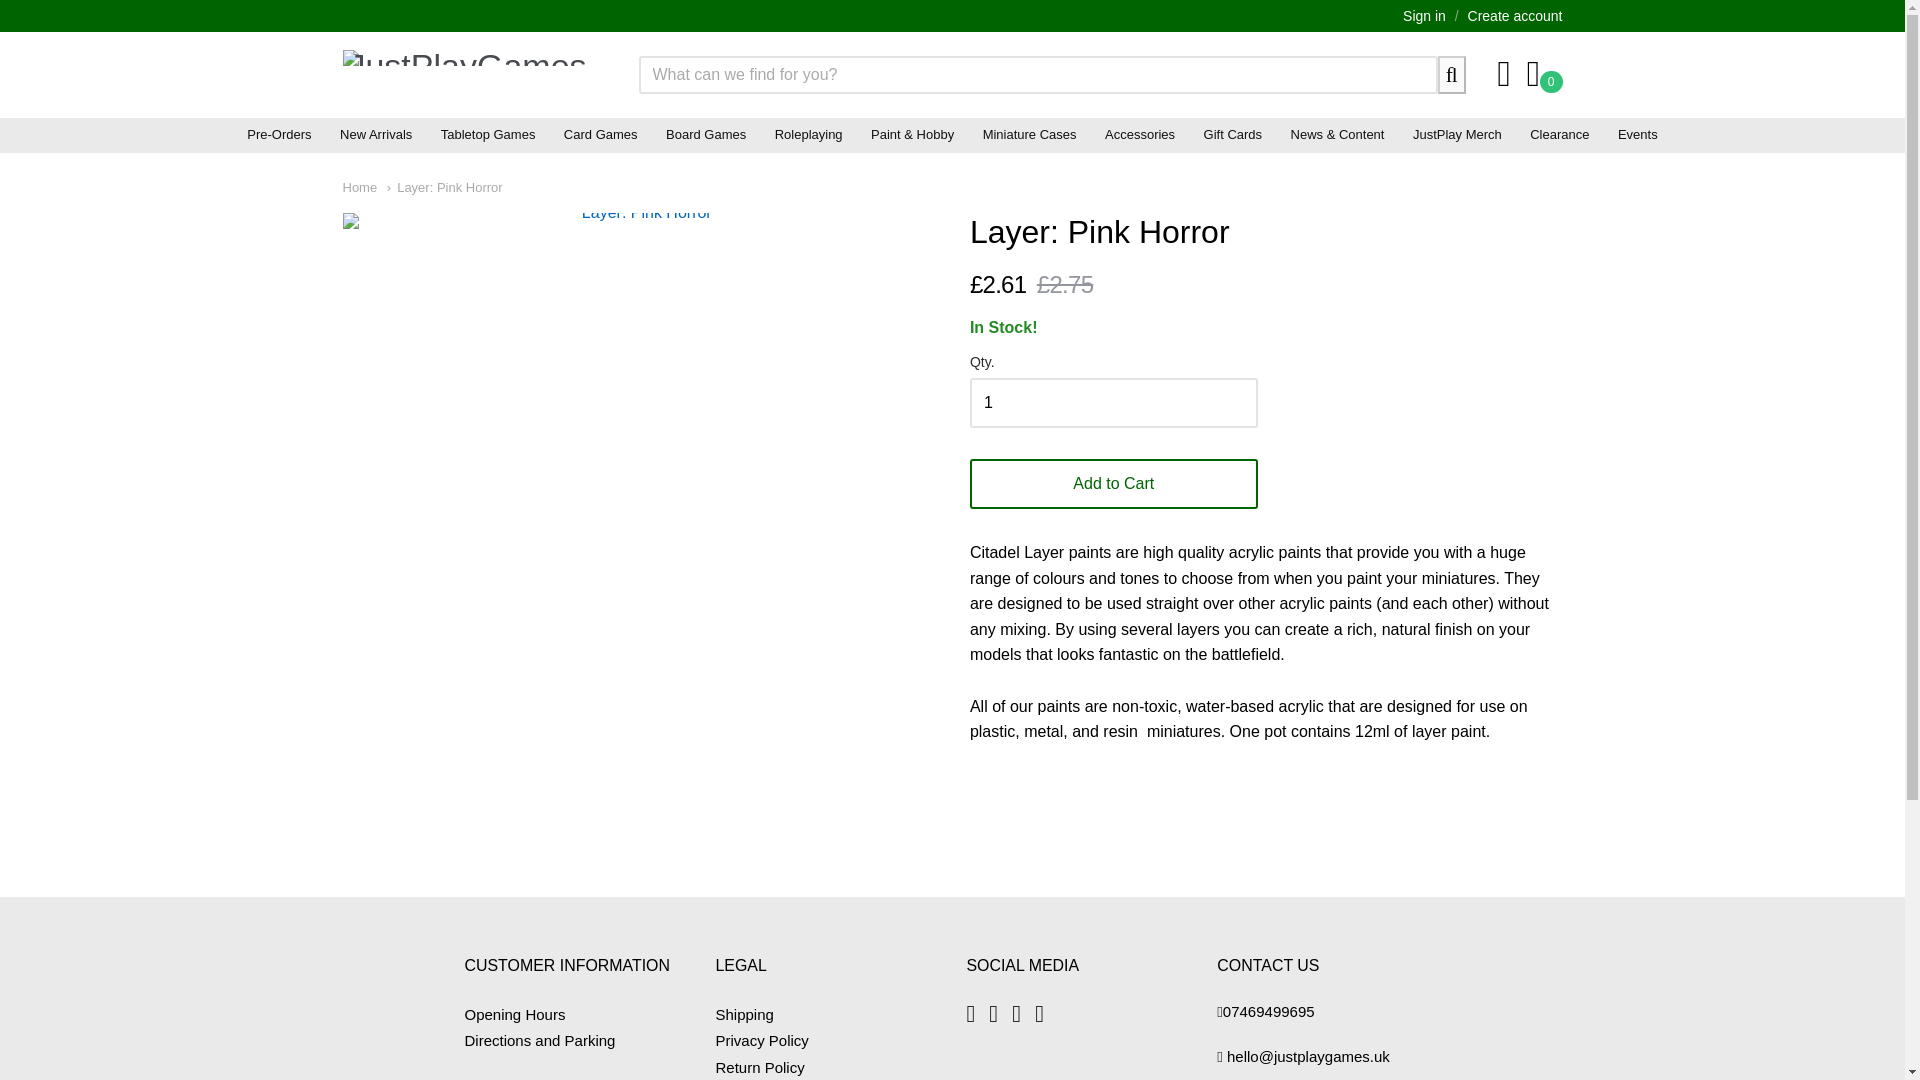 The width and height of the screenshot is (1920, 1080). I want to click on Sign in, so click(1424, 15).